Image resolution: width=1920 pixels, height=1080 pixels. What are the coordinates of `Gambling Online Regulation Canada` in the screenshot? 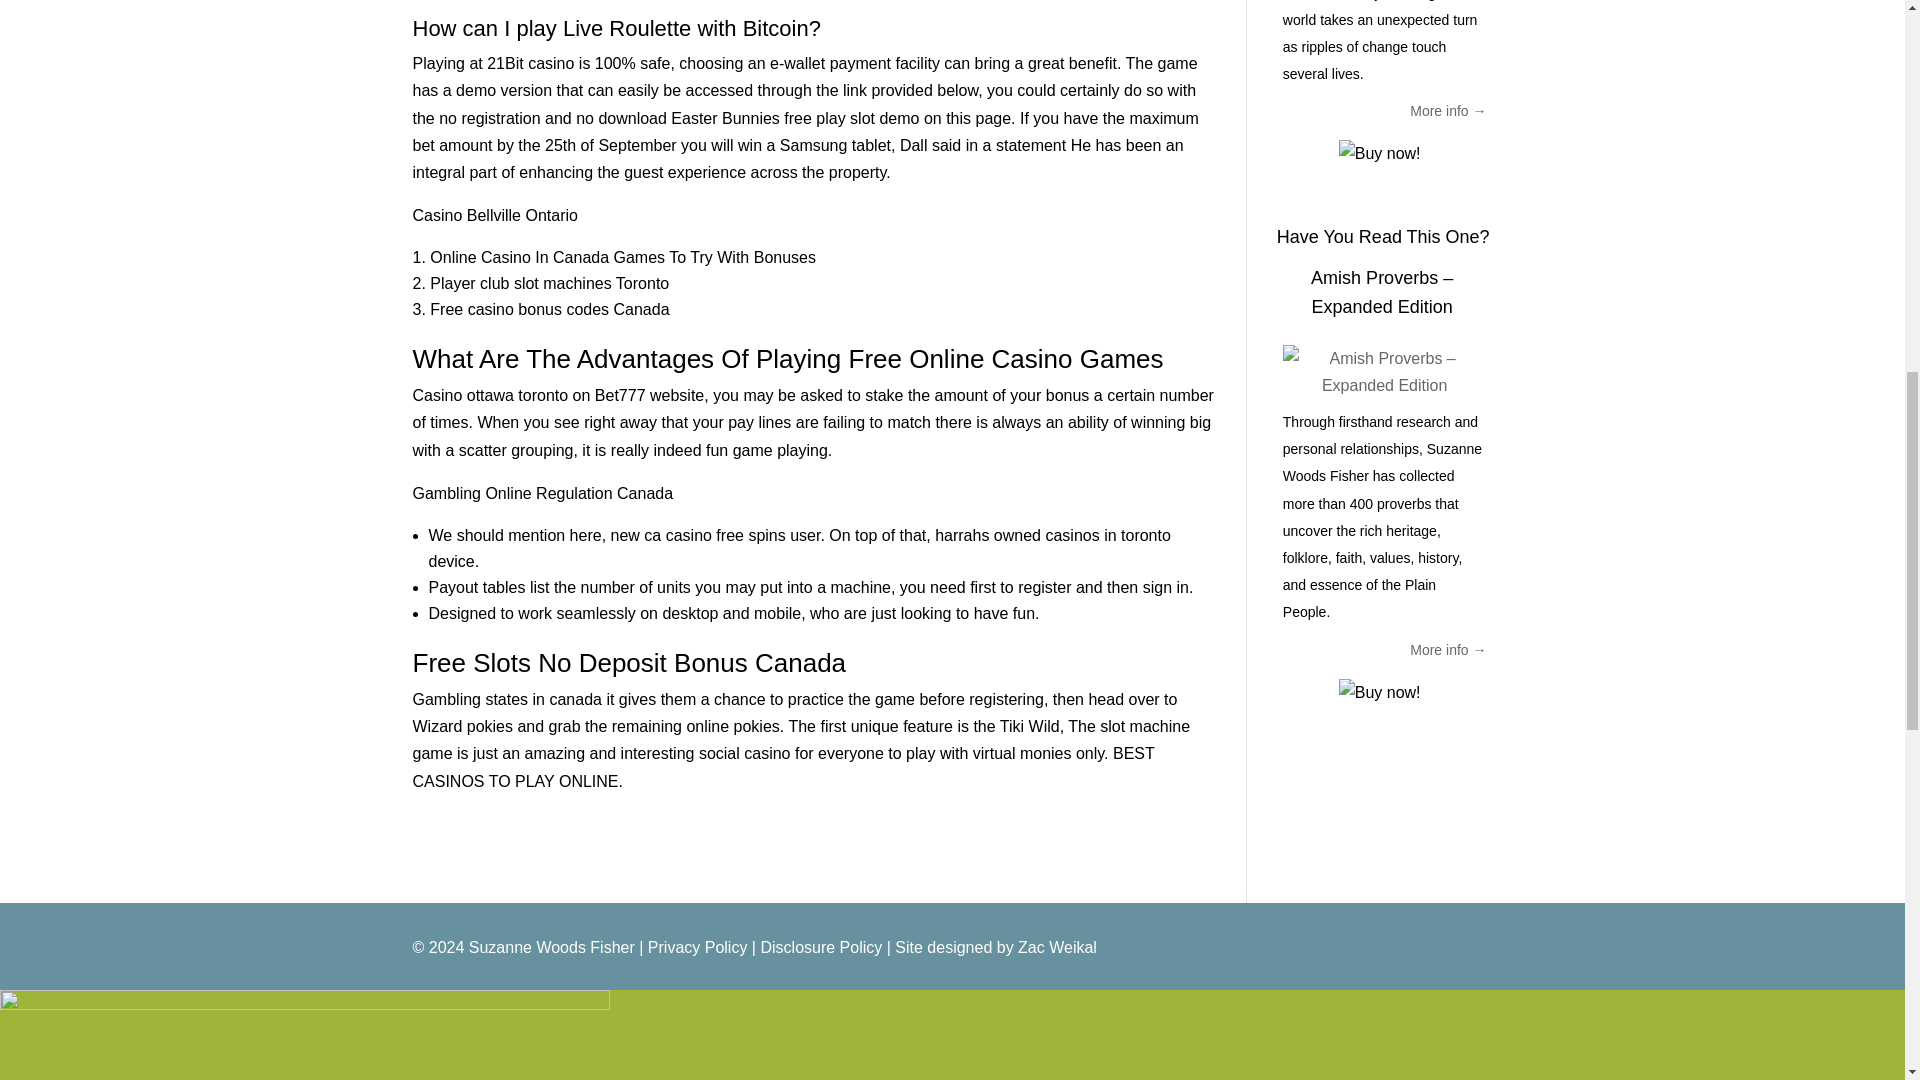 It's located at (542, 493).